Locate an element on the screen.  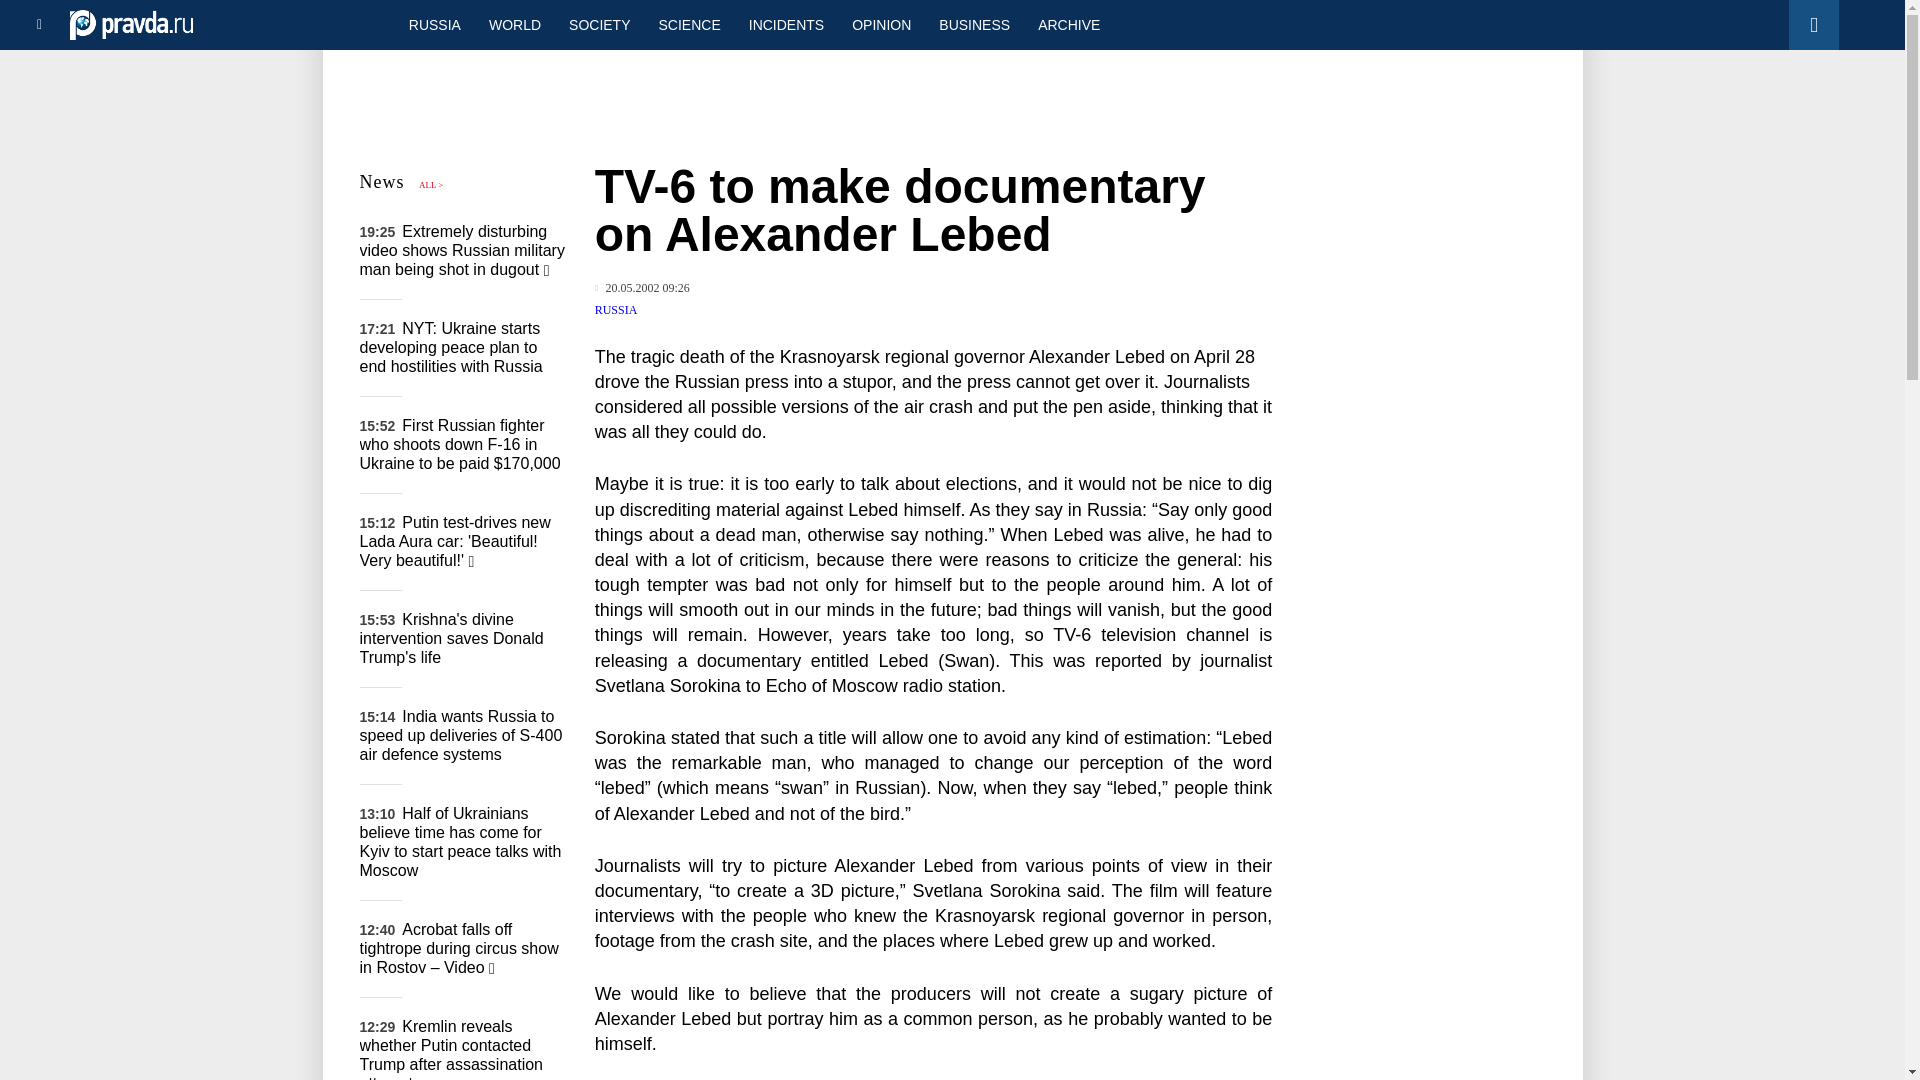
WORLD is located at coordinates (514, 24).